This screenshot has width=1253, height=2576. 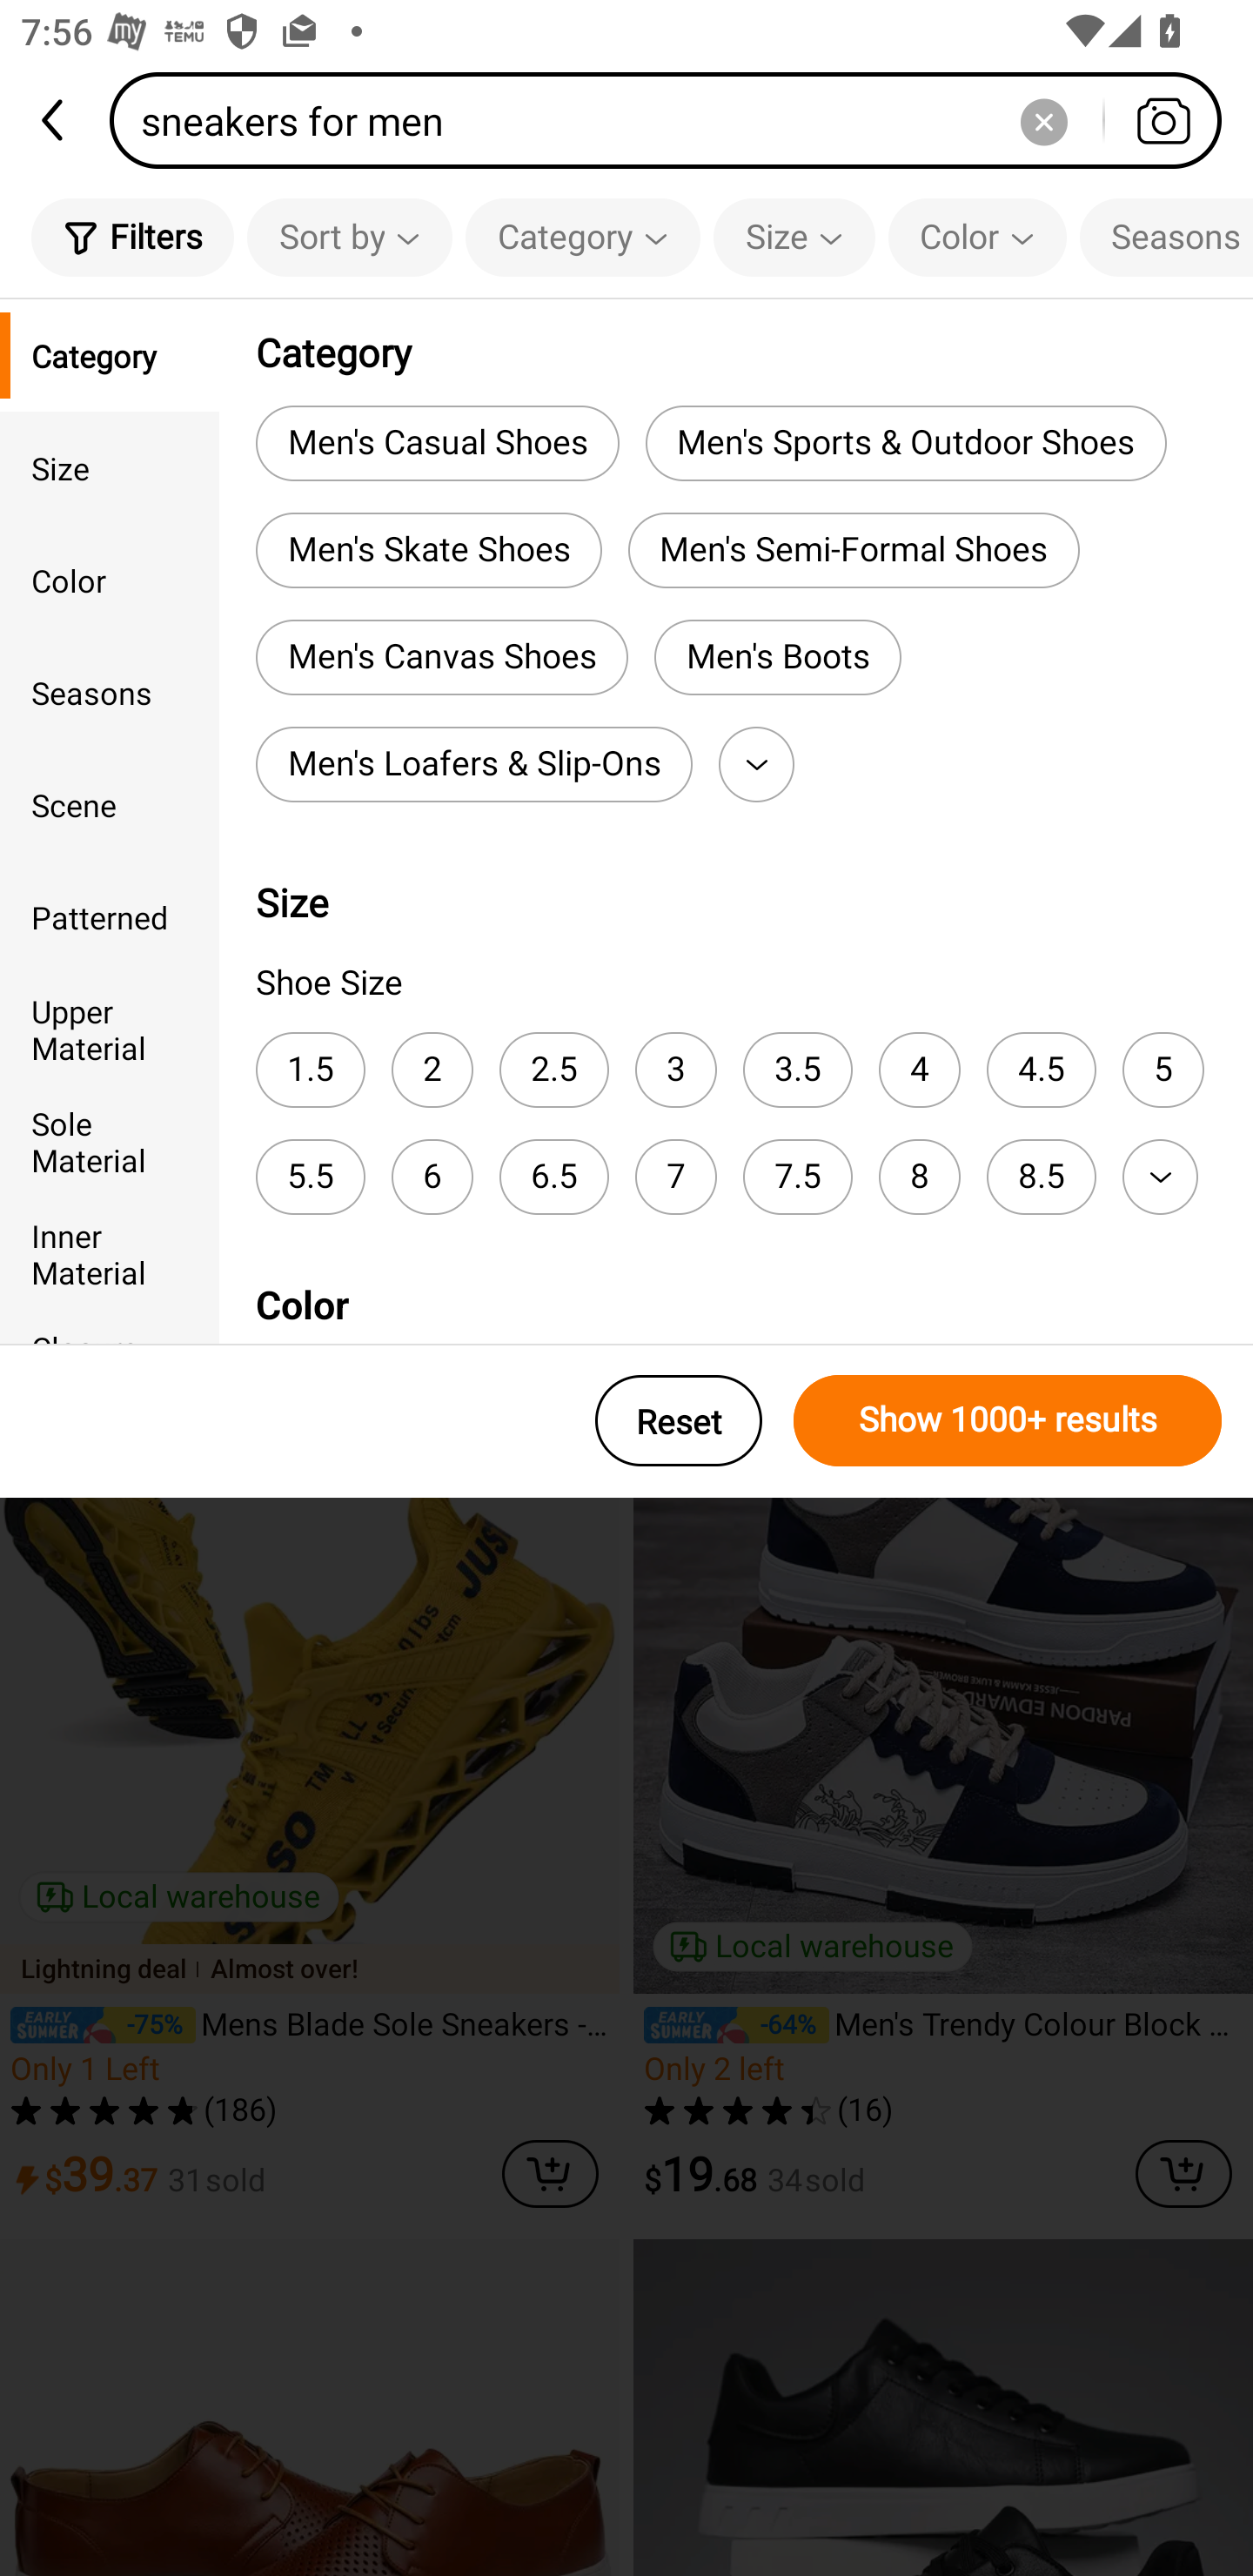 What do you see at coordinates (132, 237) in the screenshot?
I see `Filters` at bounding box center [132, 237].